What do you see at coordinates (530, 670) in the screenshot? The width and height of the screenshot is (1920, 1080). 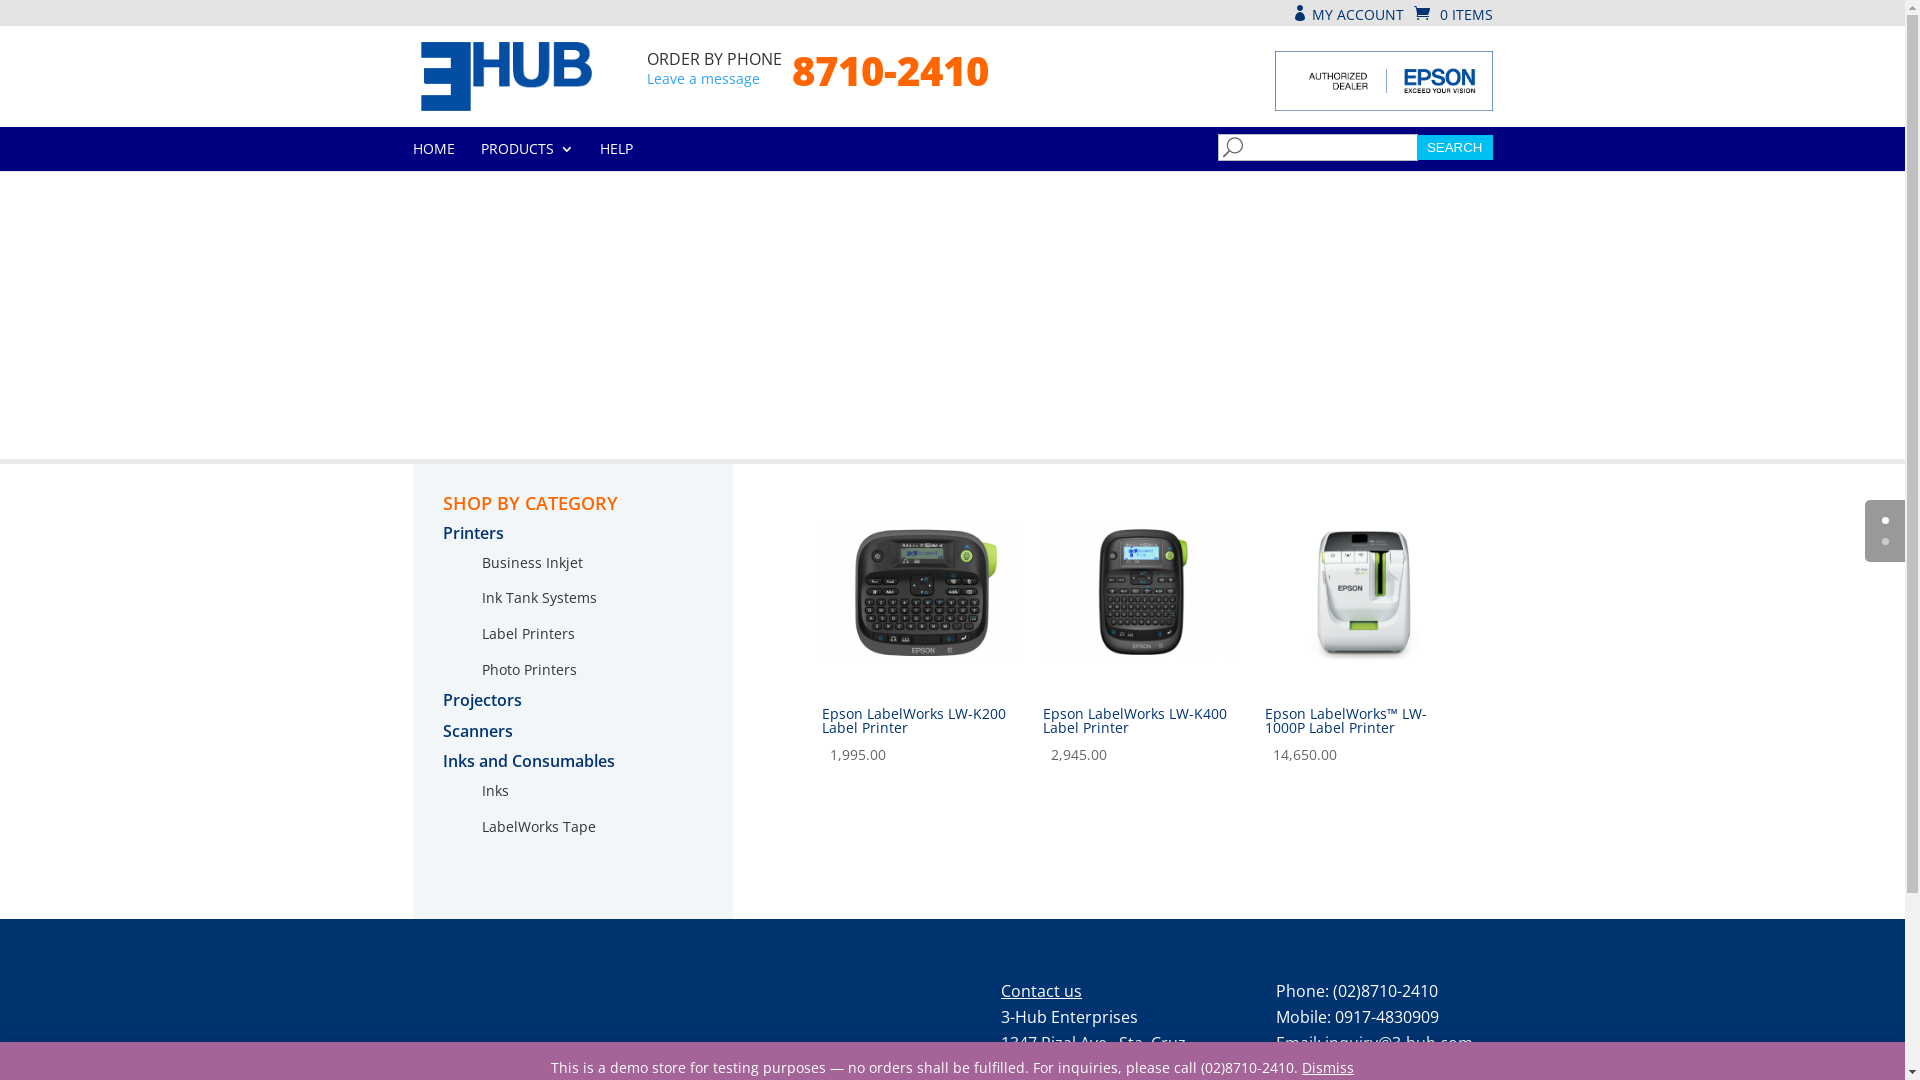 I see `Photo Printers` at bounding box center [530, 670].